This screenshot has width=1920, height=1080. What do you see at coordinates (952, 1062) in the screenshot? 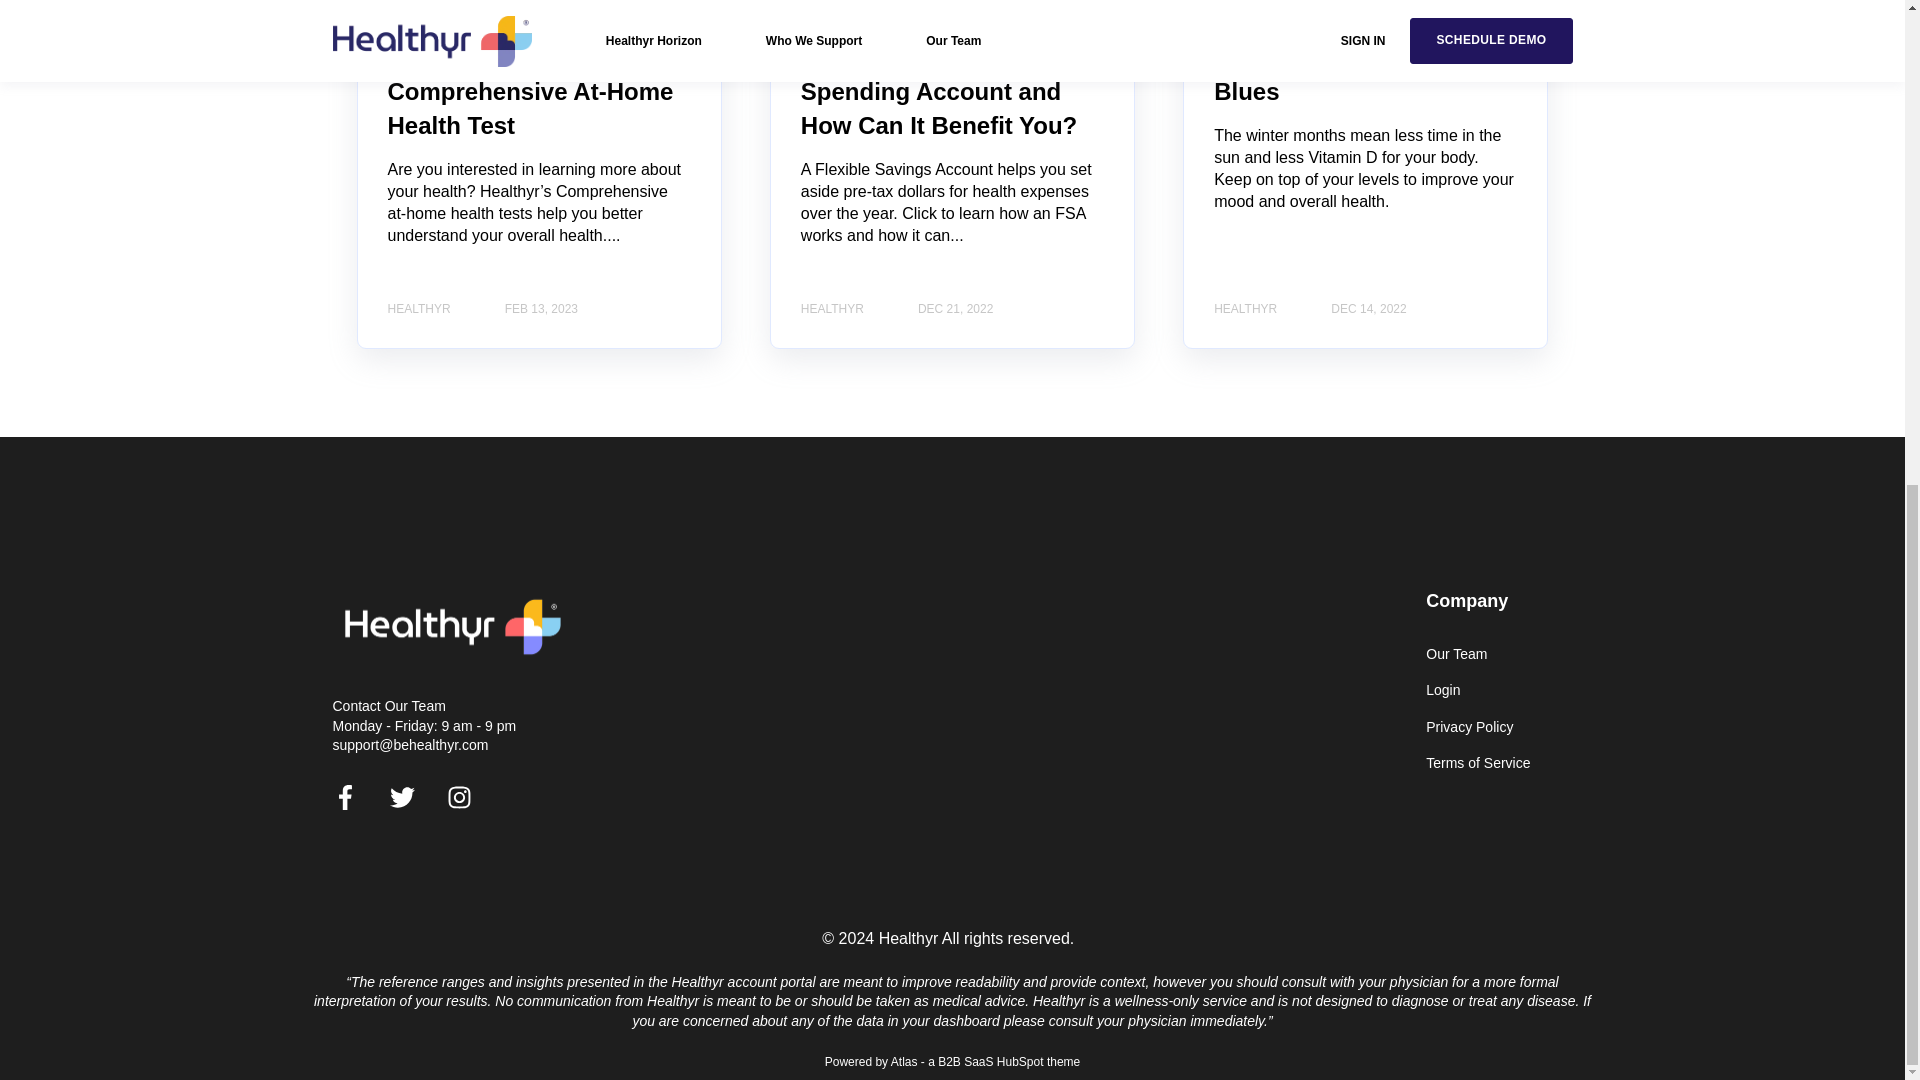
I see `Powered by Atlas - a B2B SaaS HubSpot theme` at bounding box center [952, 1062].